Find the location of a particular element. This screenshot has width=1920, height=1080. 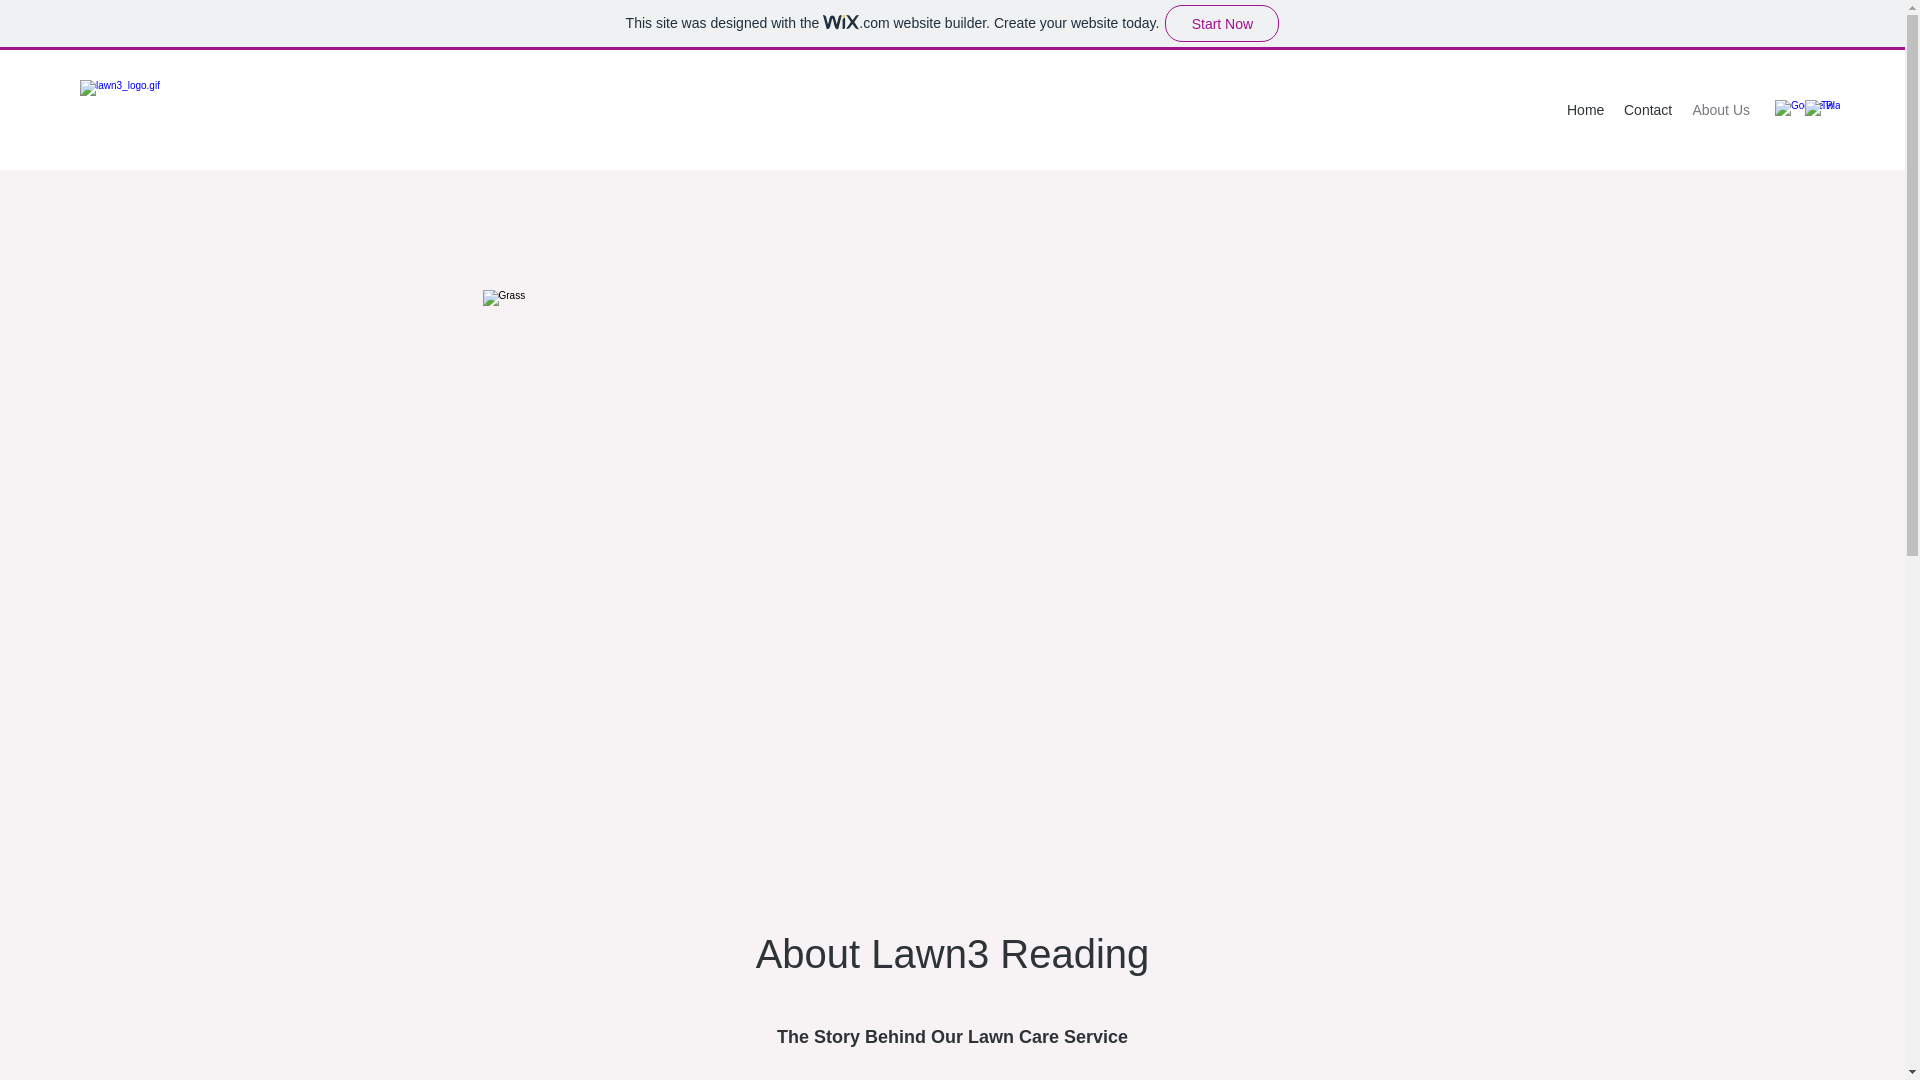

Contact is located at coordinates (1648, 110).